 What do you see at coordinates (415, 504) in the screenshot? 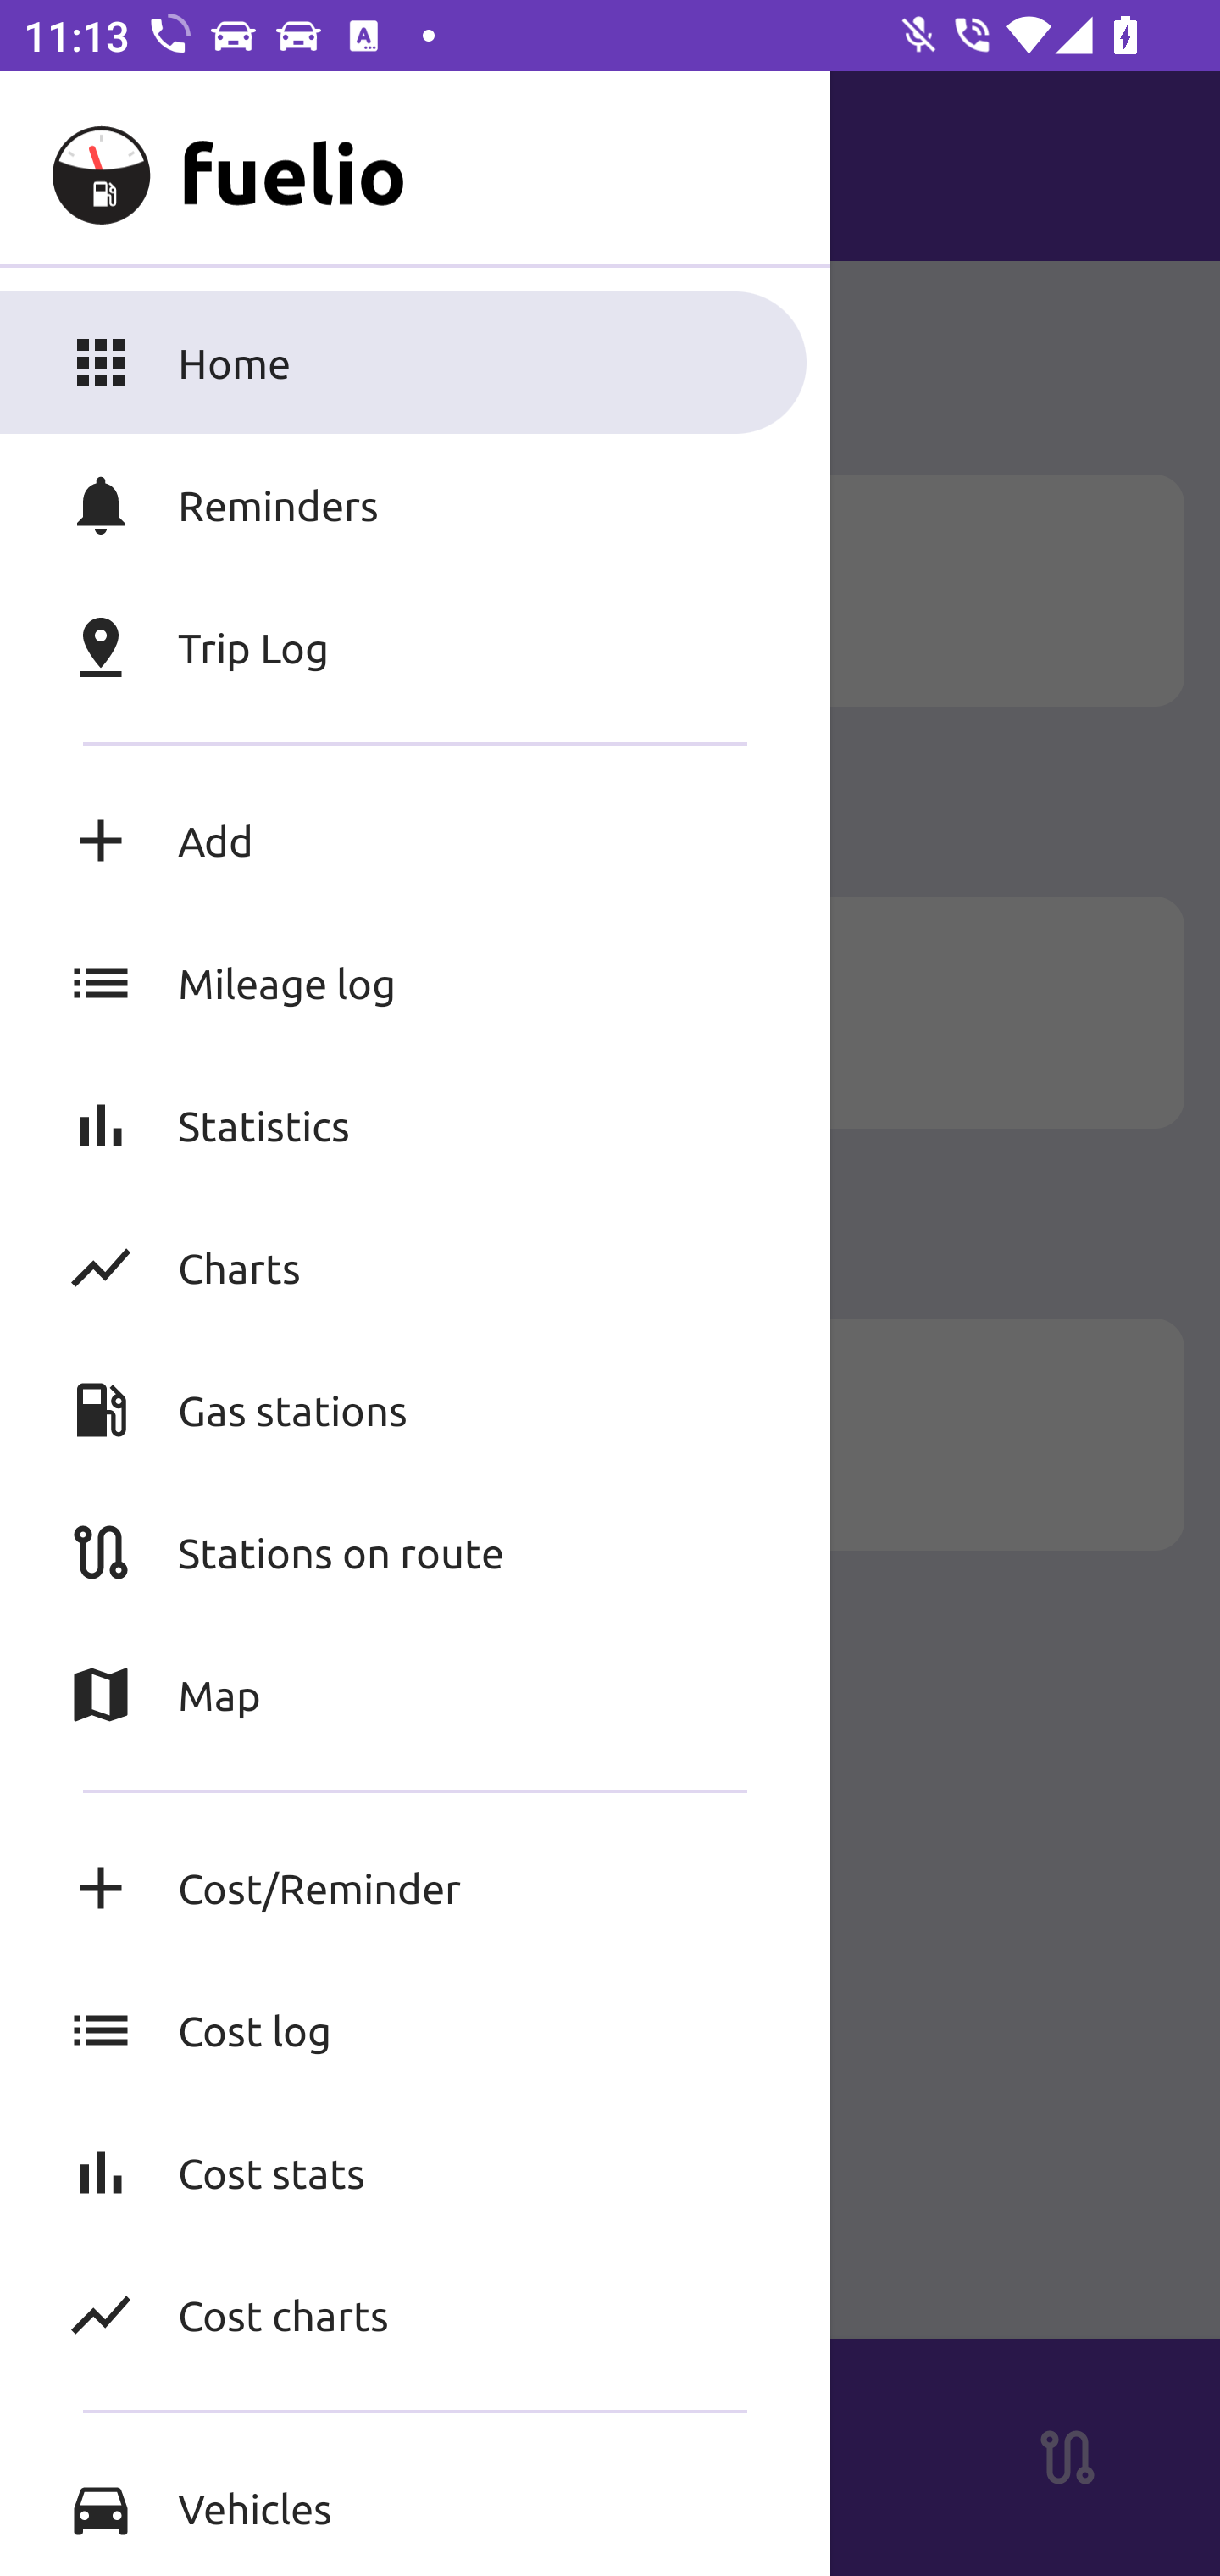
I see `Reminders` at bounding box center [415, 504].